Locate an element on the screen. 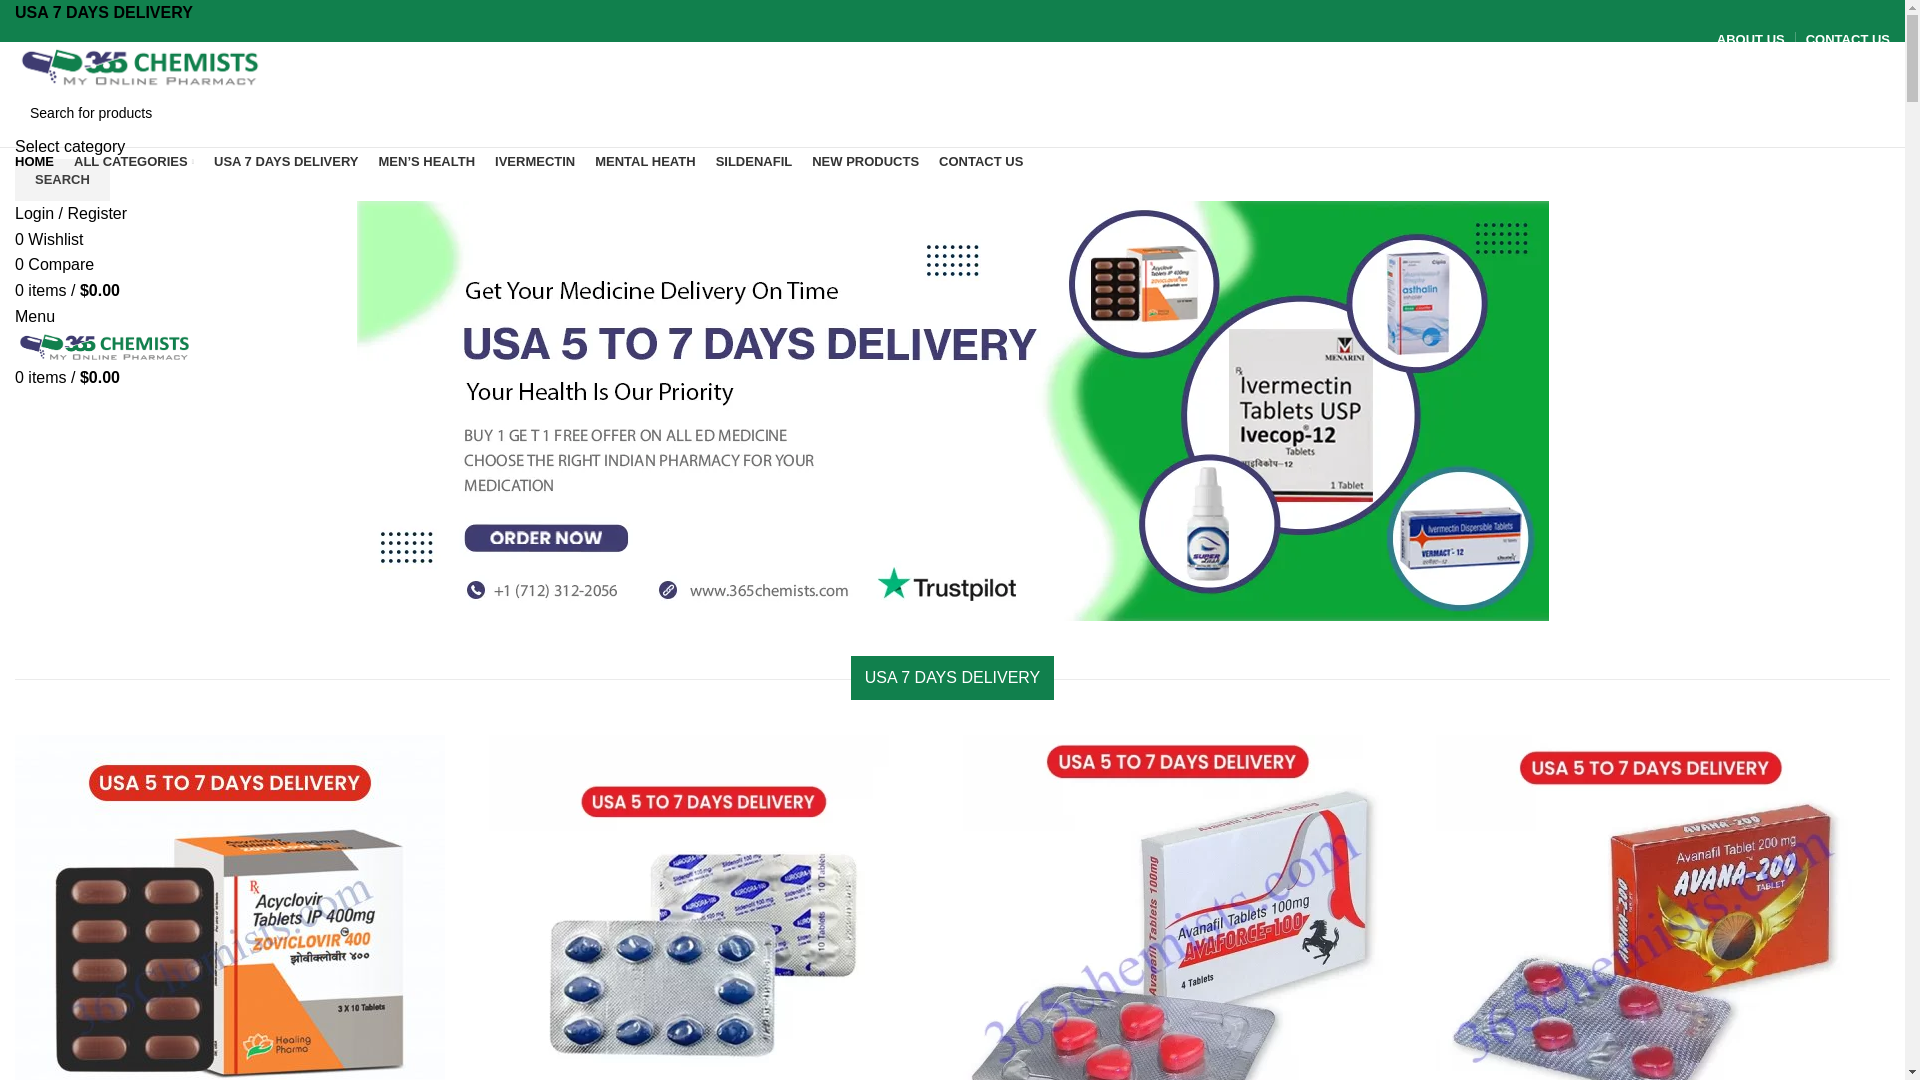 Image resolution: width=1920 pixels, height=1080 pixels. IVERMECTIN is located at coordinates (535, 162).